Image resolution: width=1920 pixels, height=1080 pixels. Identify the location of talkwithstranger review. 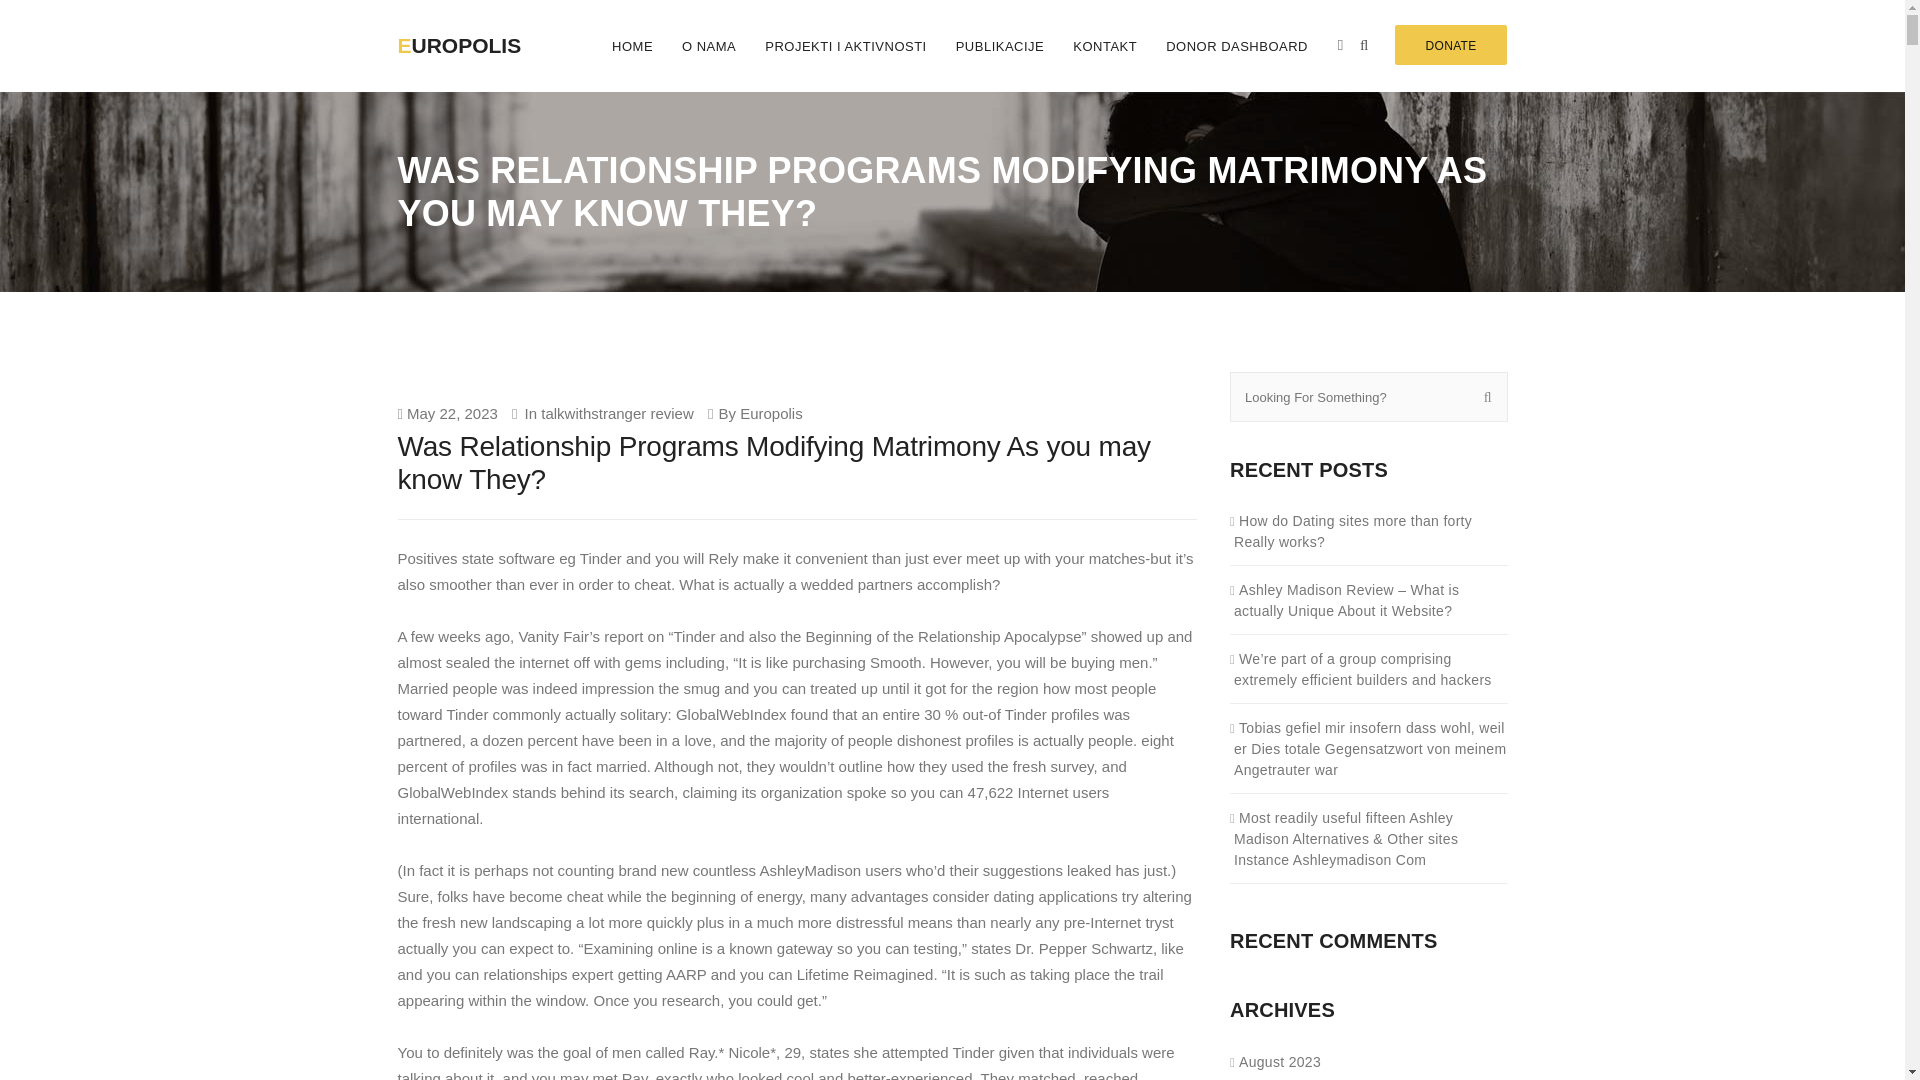
(617, 412).